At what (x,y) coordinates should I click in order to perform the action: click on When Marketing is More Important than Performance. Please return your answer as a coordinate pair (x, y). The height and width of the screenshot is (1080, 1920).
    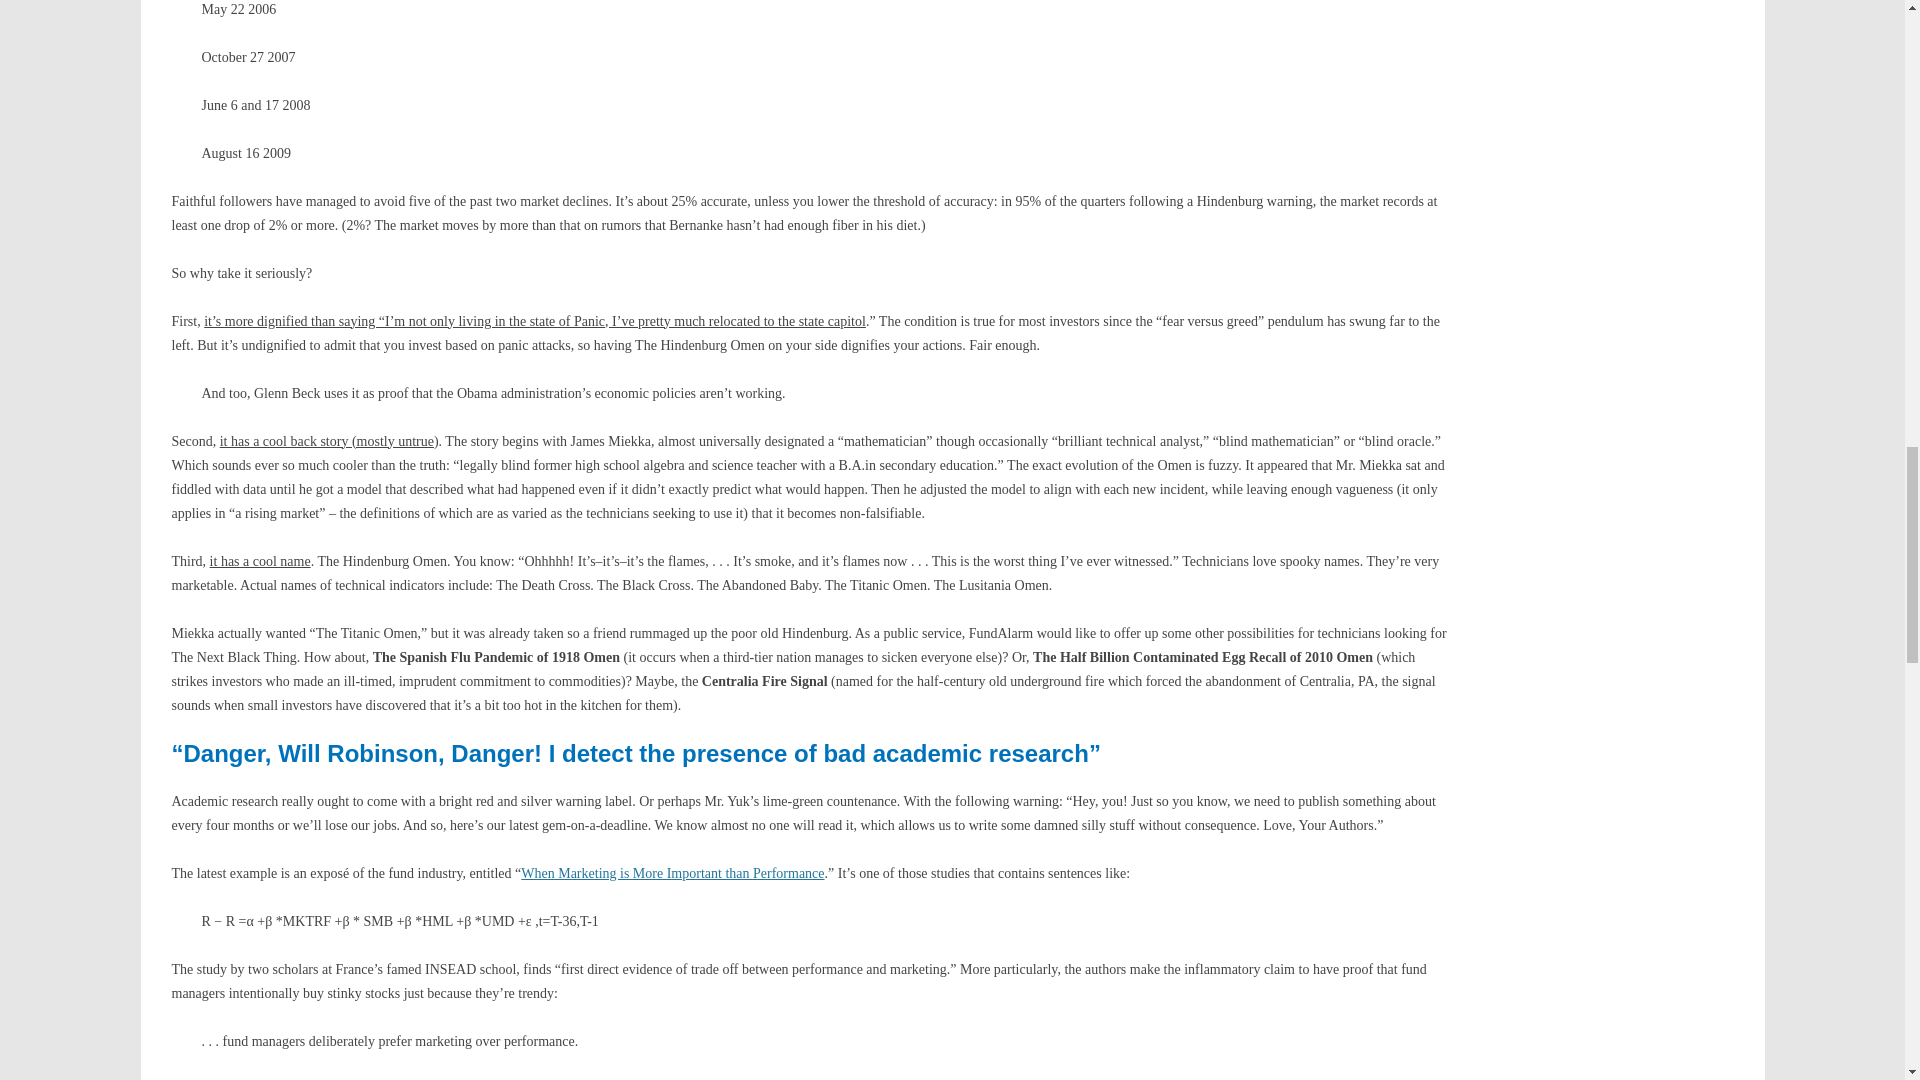
    Looking at the image, I should click on (672, 874).